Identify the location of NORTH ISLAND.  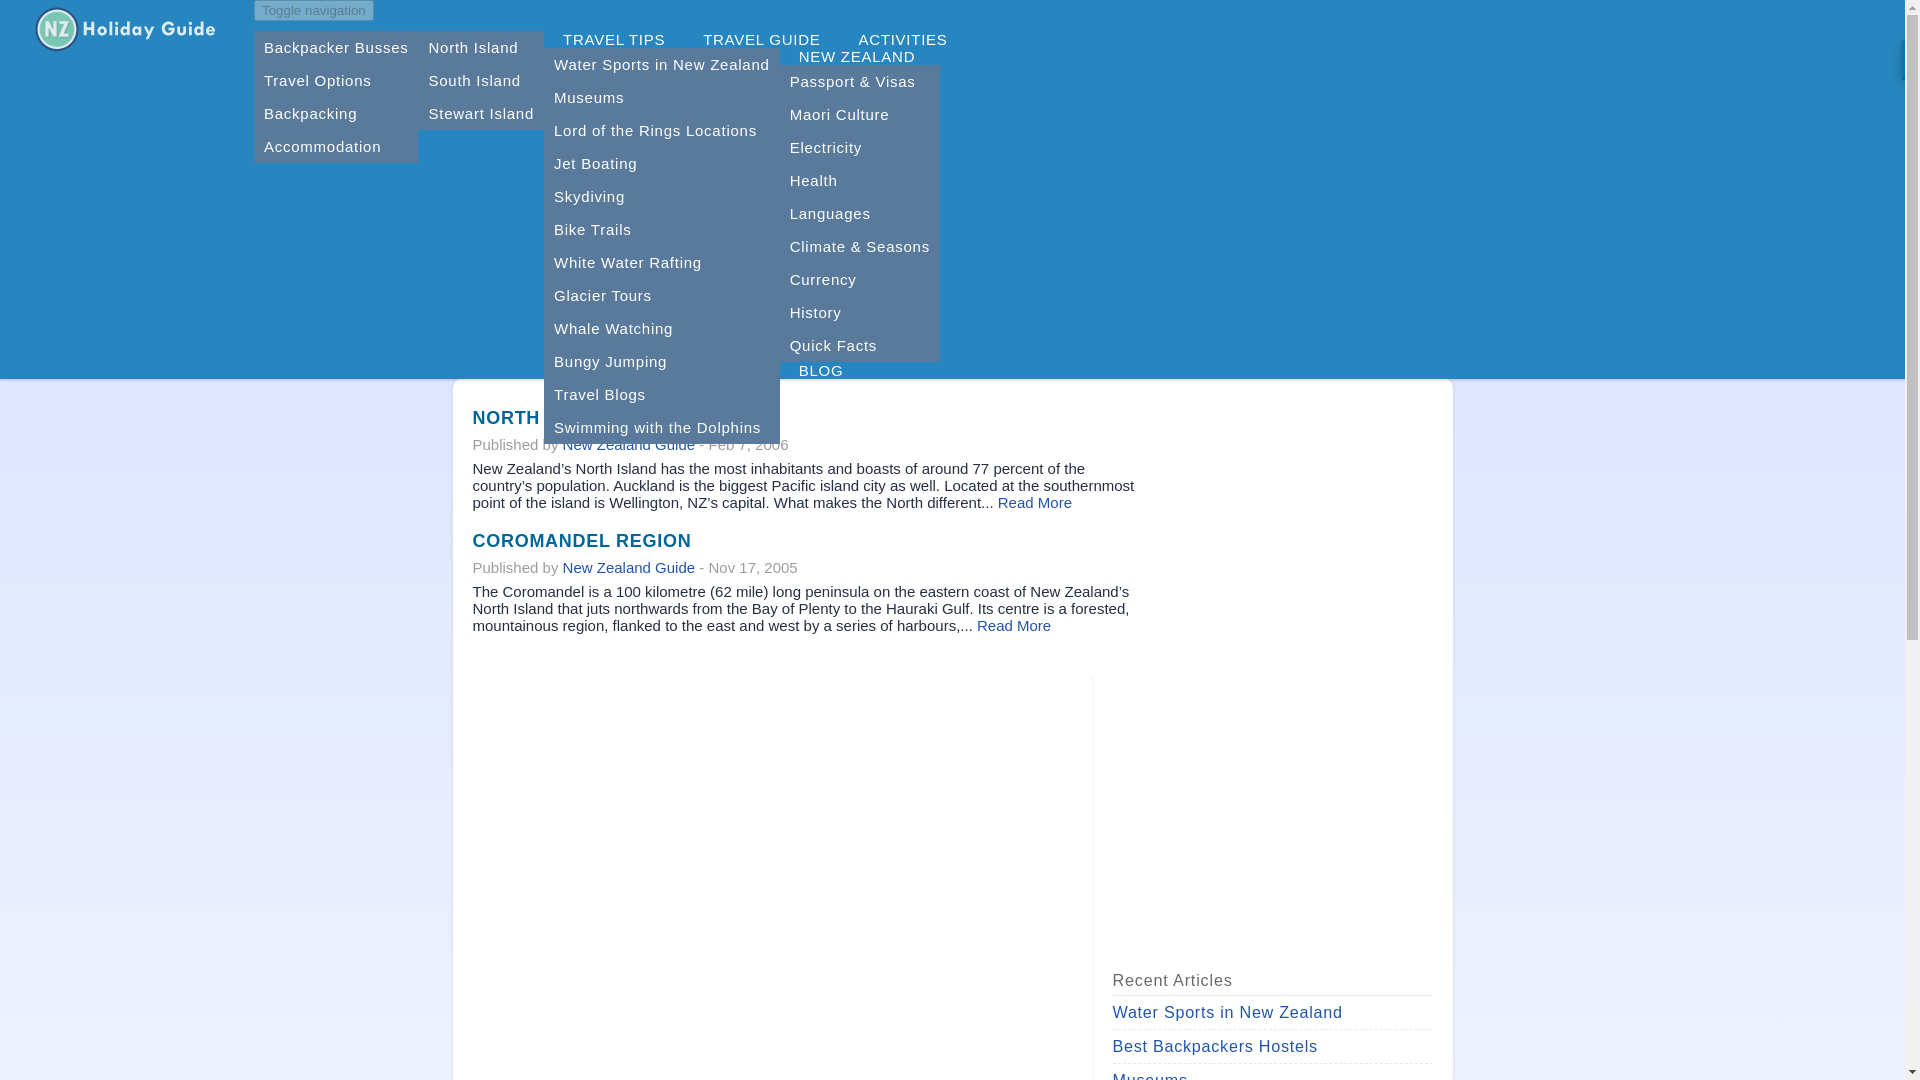
(544, 418).